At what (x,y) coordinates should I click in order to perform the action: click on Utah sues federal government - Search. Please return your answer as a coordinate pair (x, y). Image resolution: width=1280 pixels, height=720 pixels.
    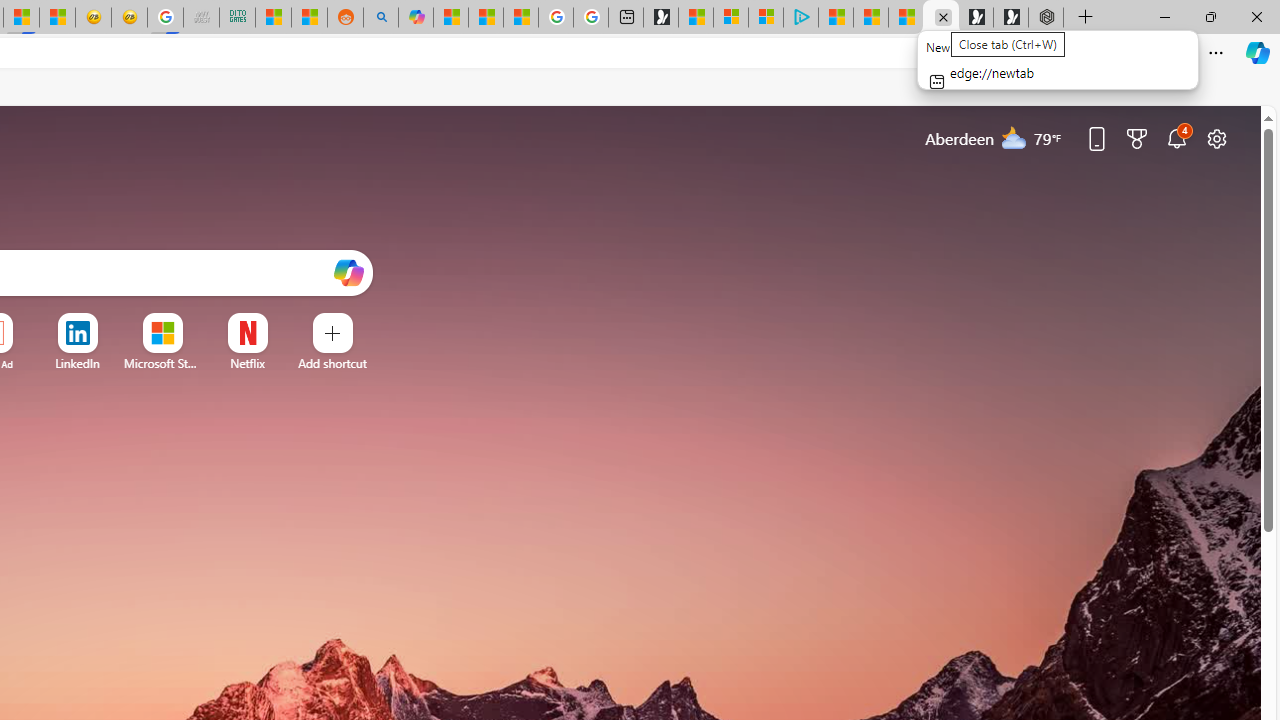
    Looking at the image, I should click on (380, 18).